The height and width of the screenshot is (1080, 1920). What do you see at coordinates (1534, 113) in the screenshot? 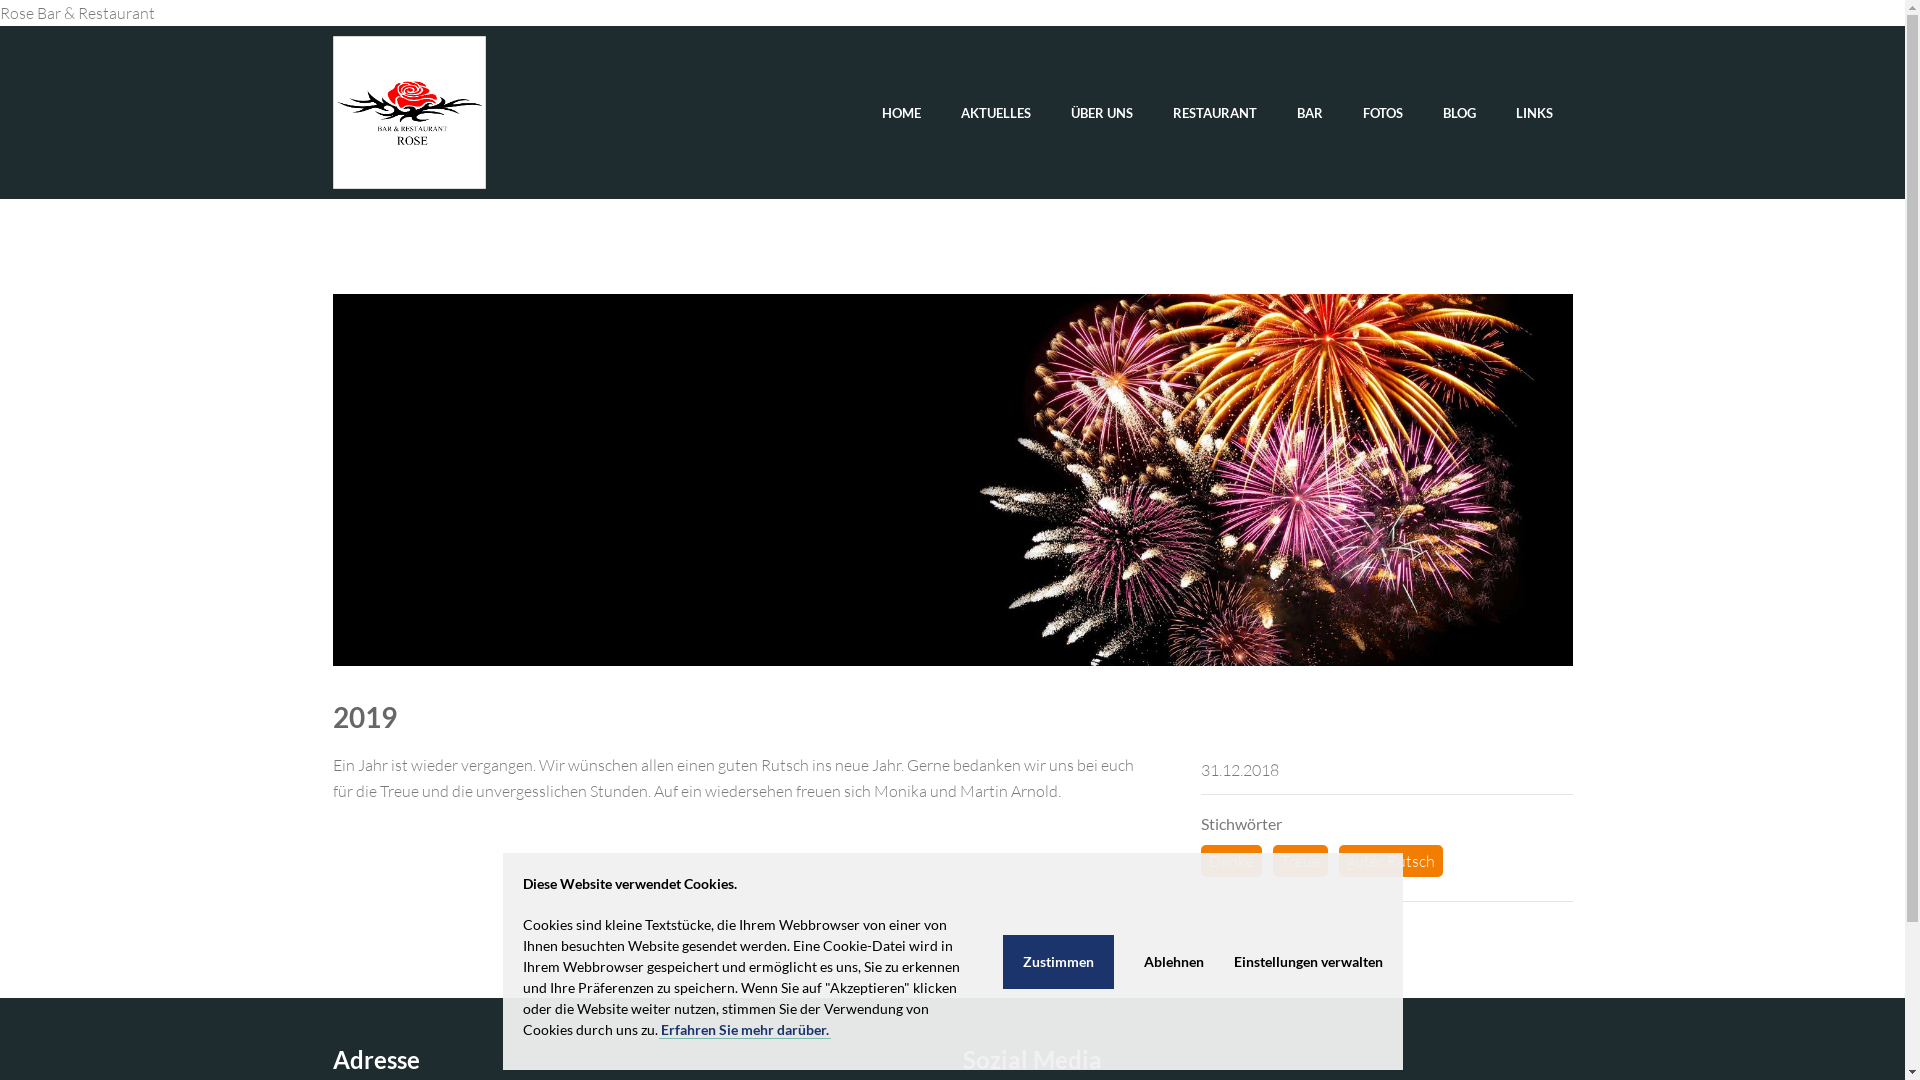
I see `LINKS` at bounding box center [1534, 113].